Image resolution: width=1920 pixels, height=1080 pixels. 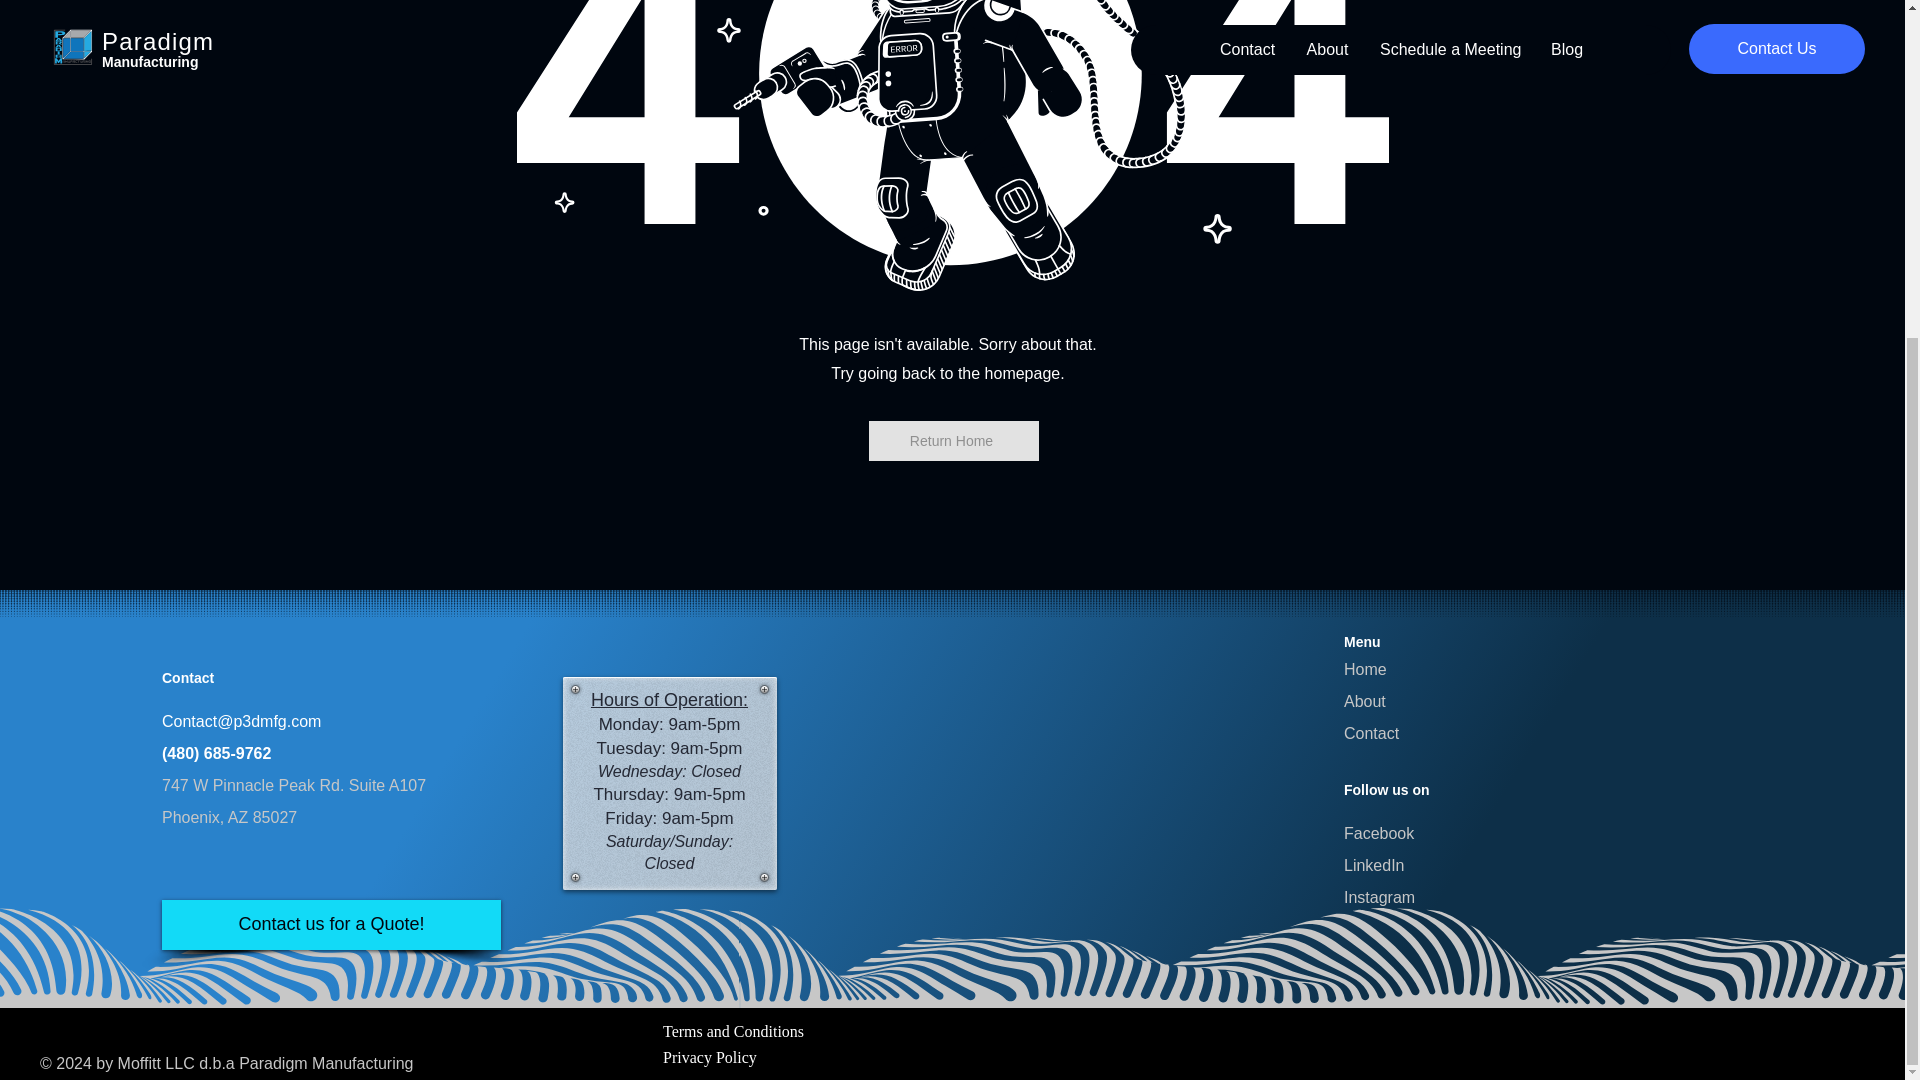 I want to click on Privacy Policy, so click(x=709, y=1056).